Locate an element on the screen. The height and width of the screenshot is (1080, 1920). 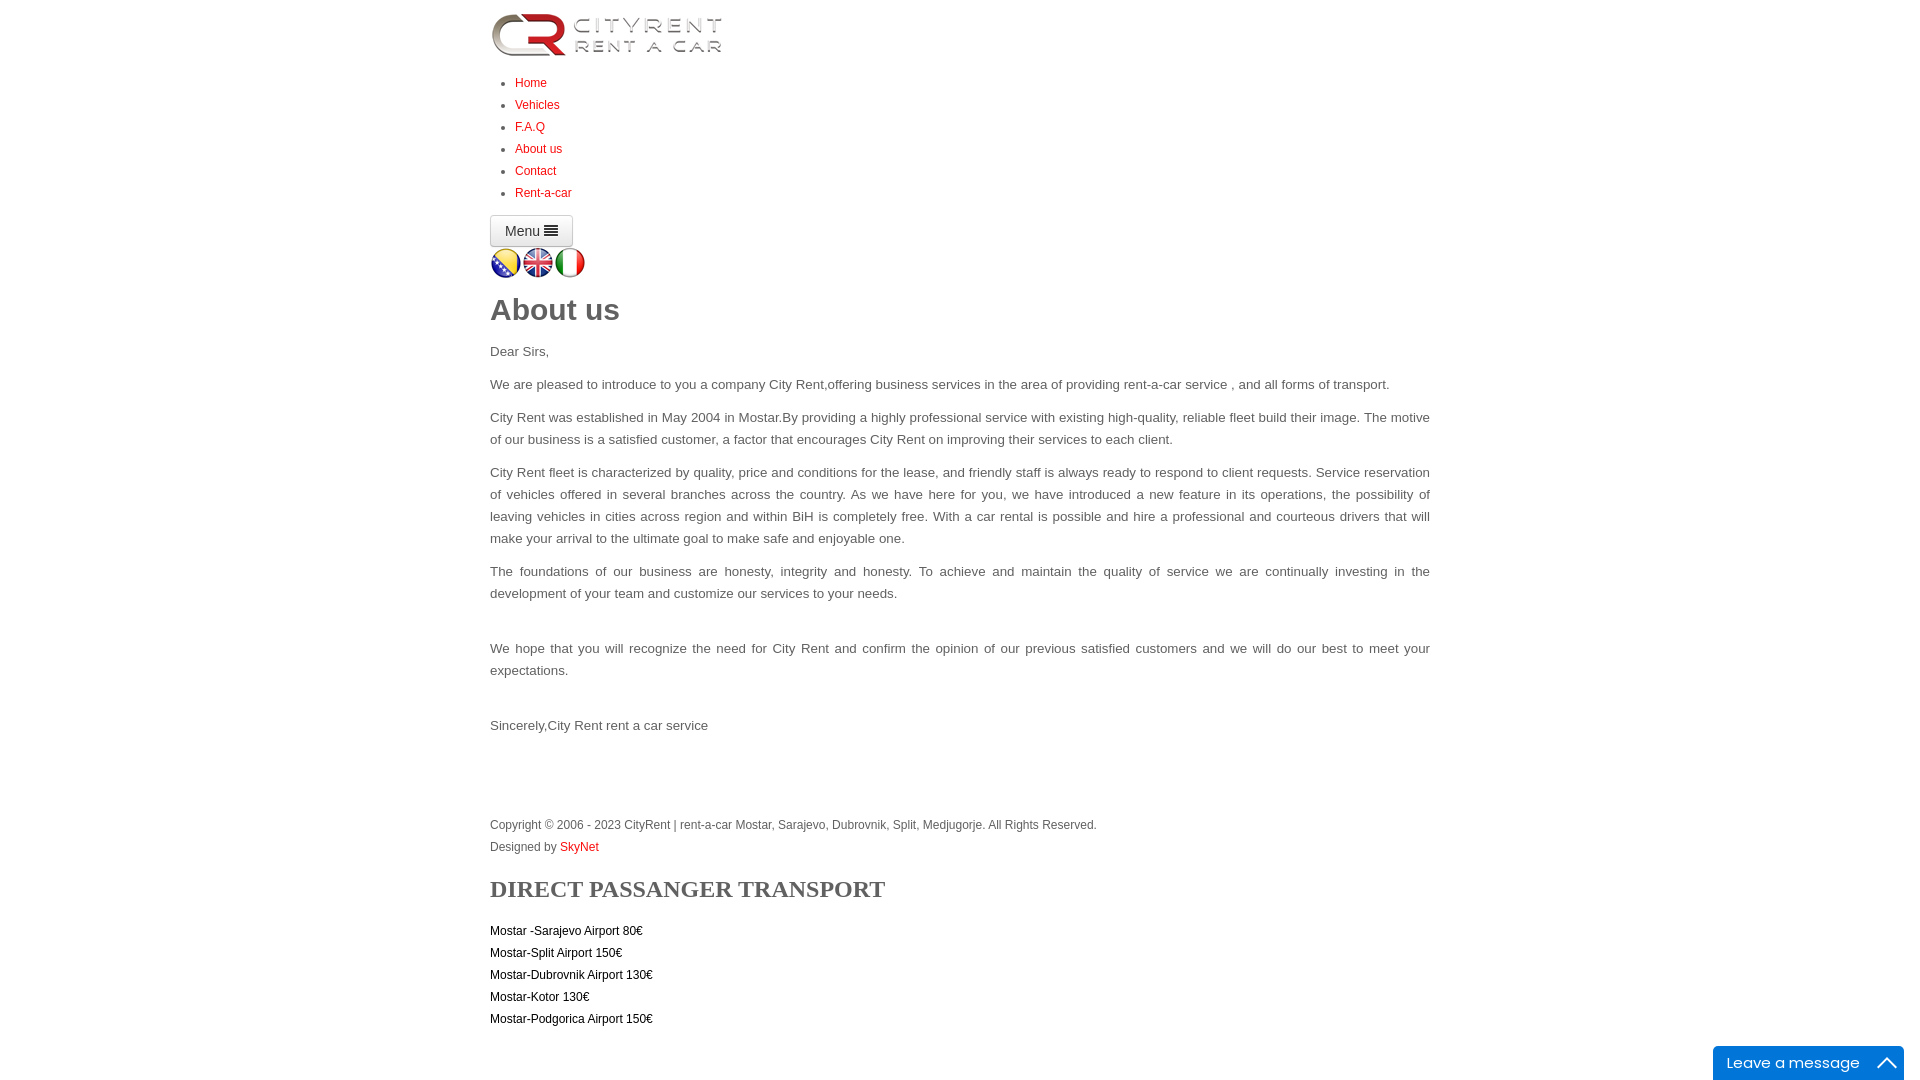
SkyNet is located at coordinates (580, 847).